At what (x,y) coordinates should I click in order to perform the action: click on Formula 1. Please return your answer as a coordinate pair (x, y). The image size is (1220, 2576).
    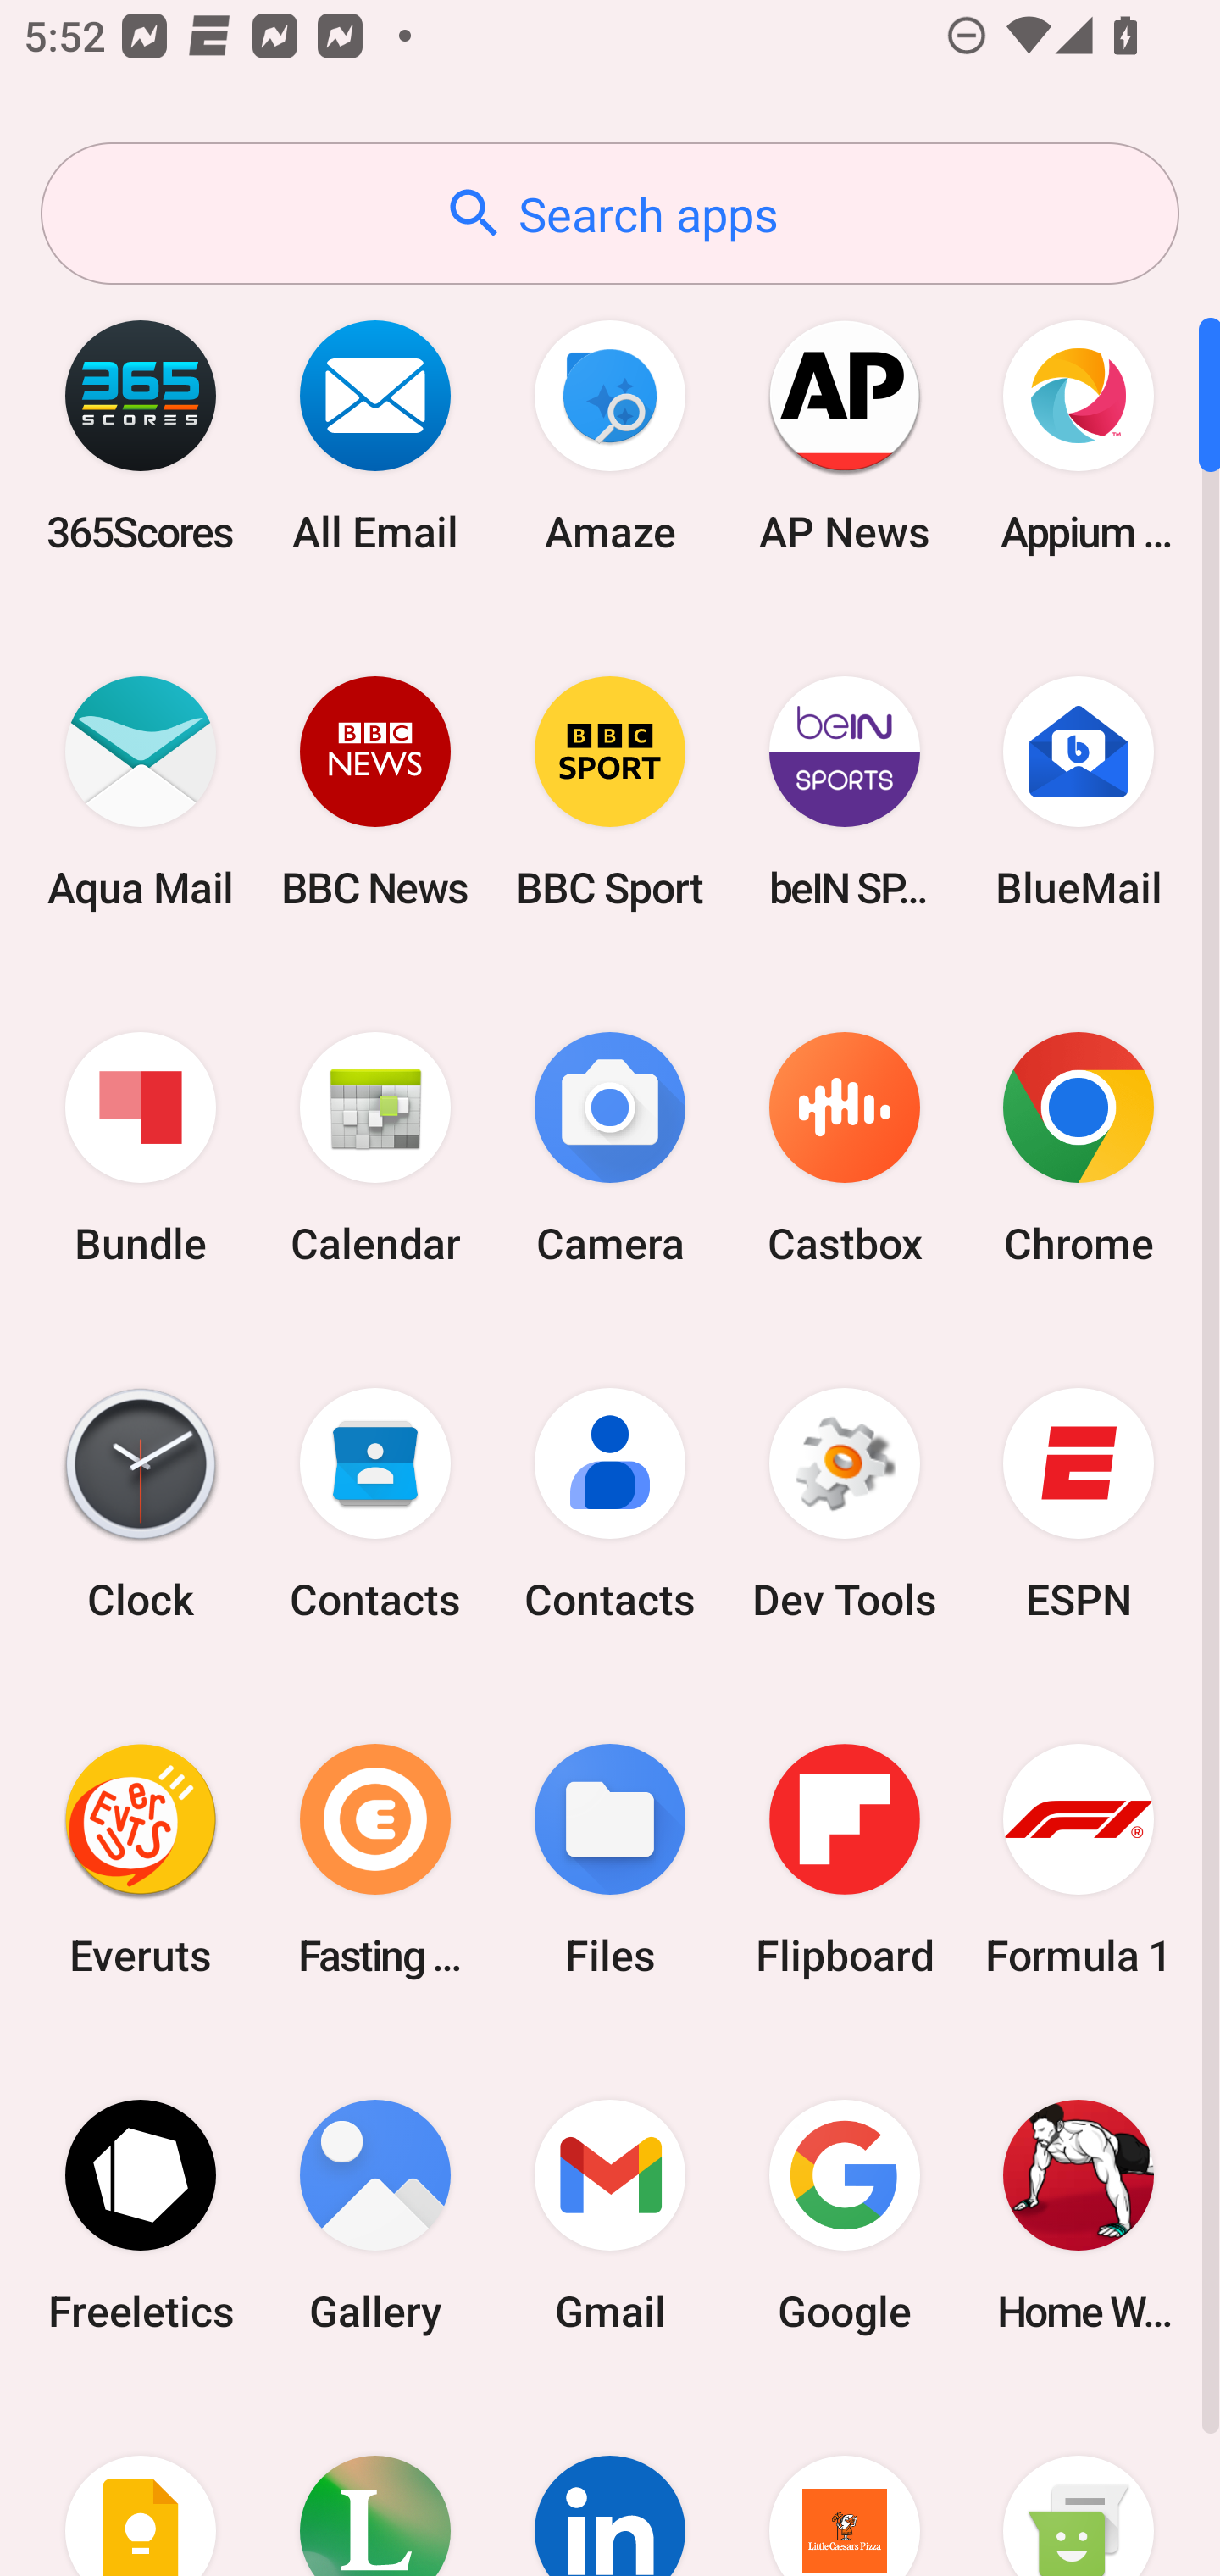
    Looking at the image, I should click on (1079, 1859).